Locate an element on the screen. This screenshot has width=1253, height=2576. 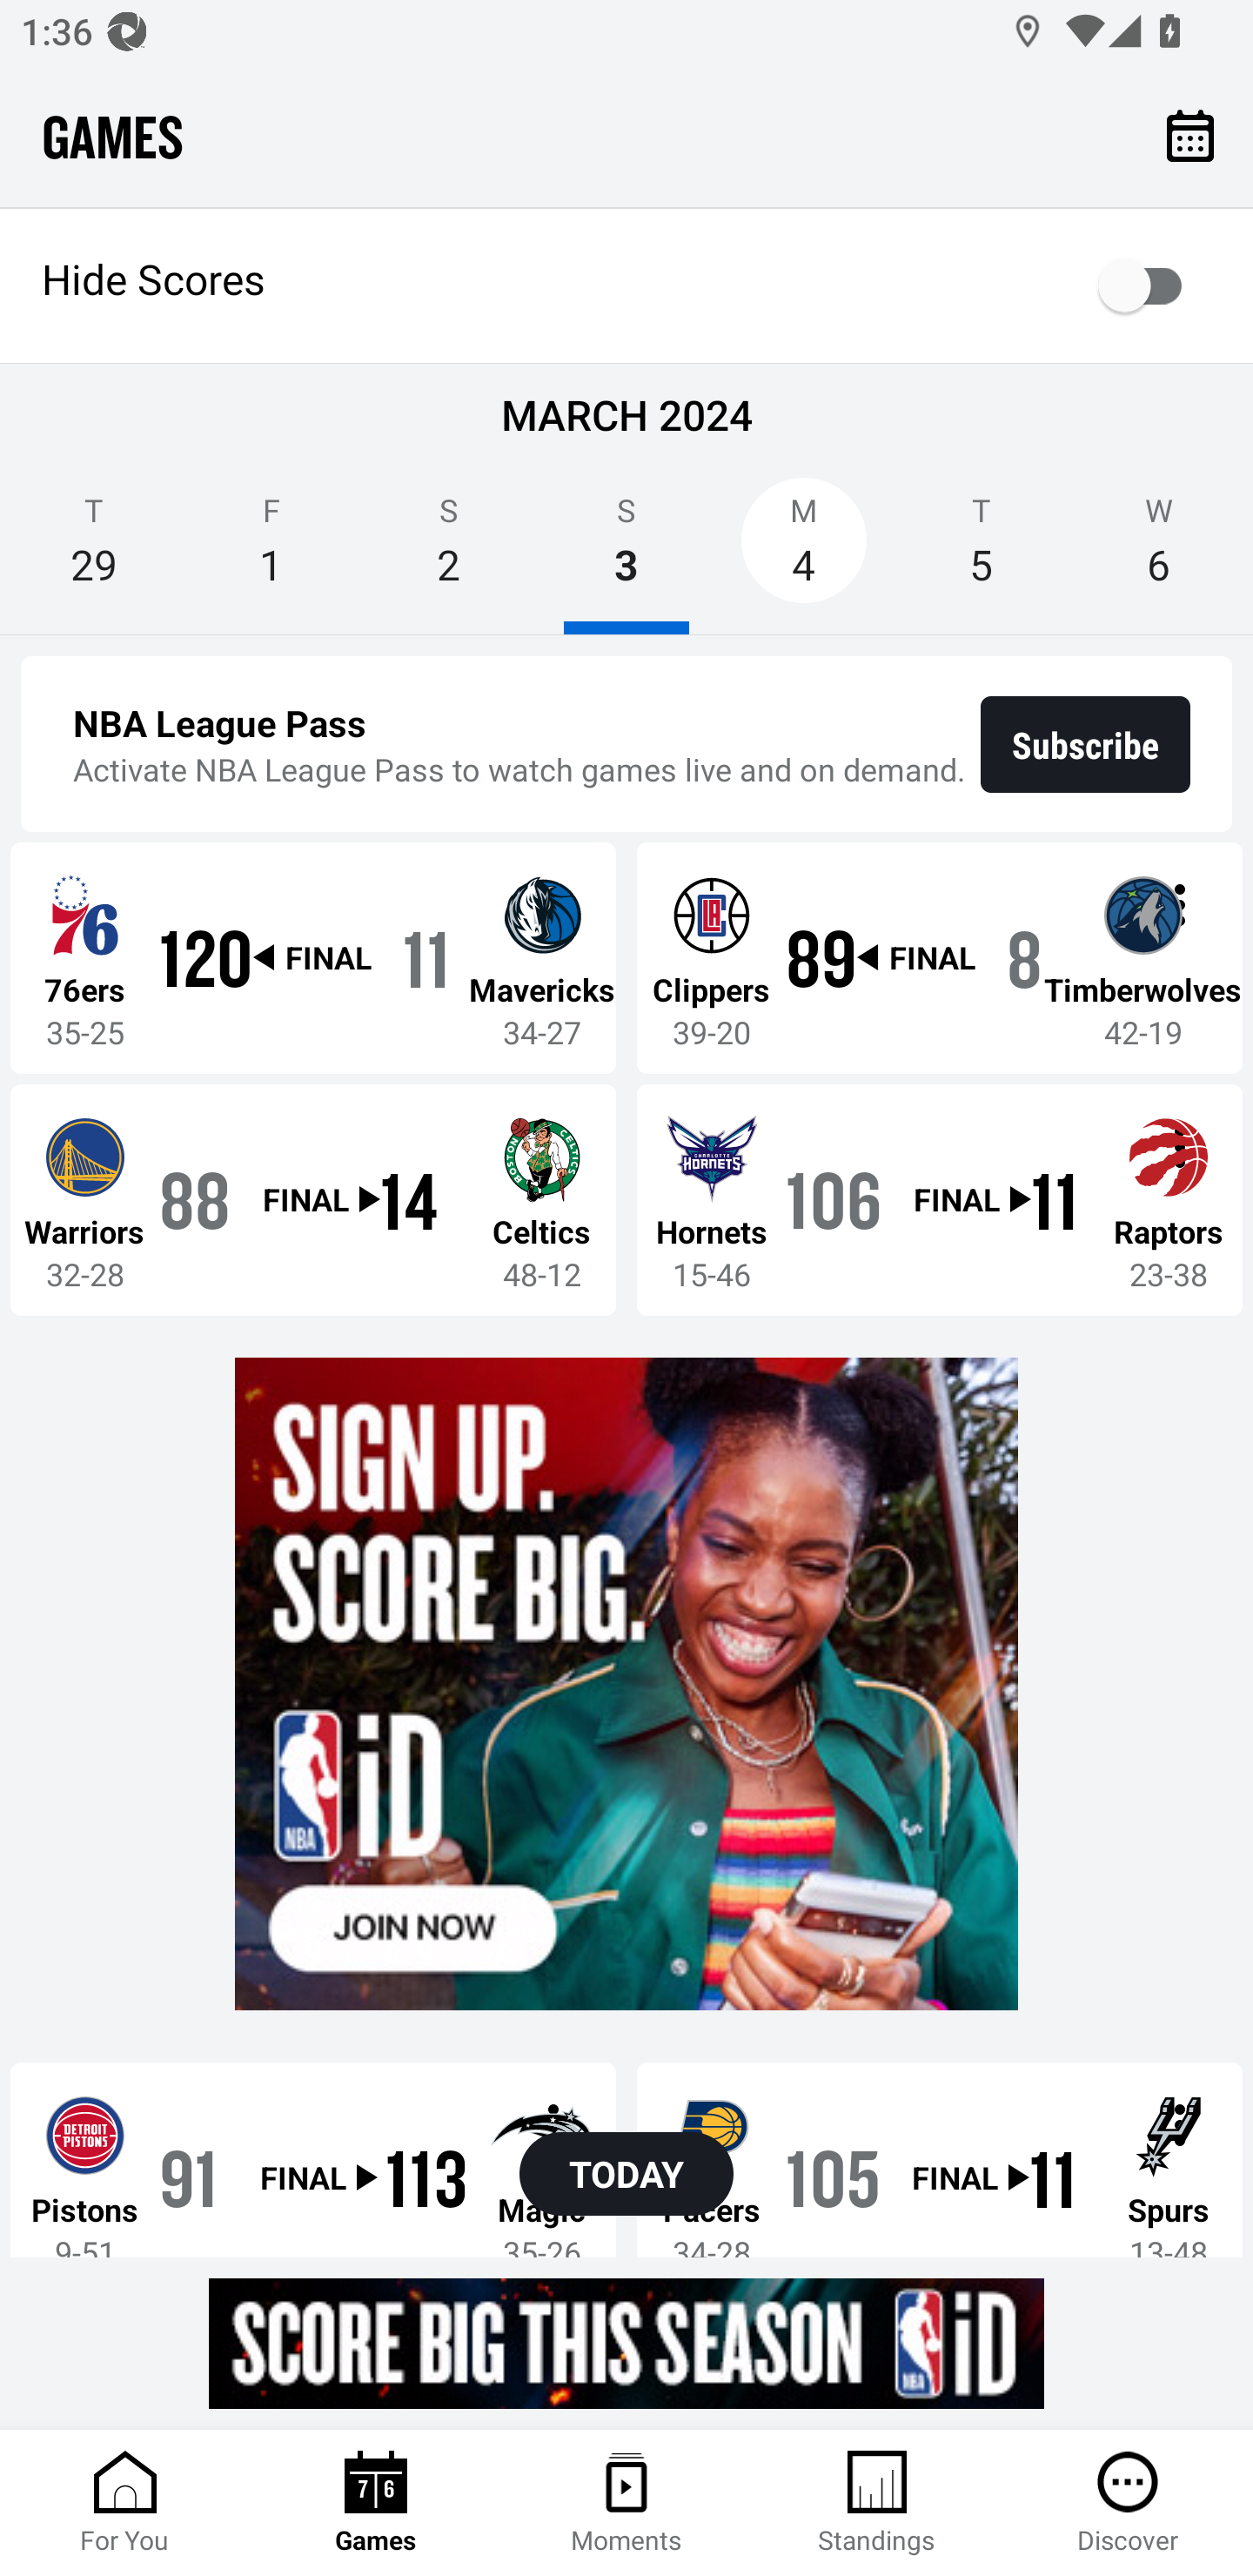
Calendar is located at coordinates (1190, 134).